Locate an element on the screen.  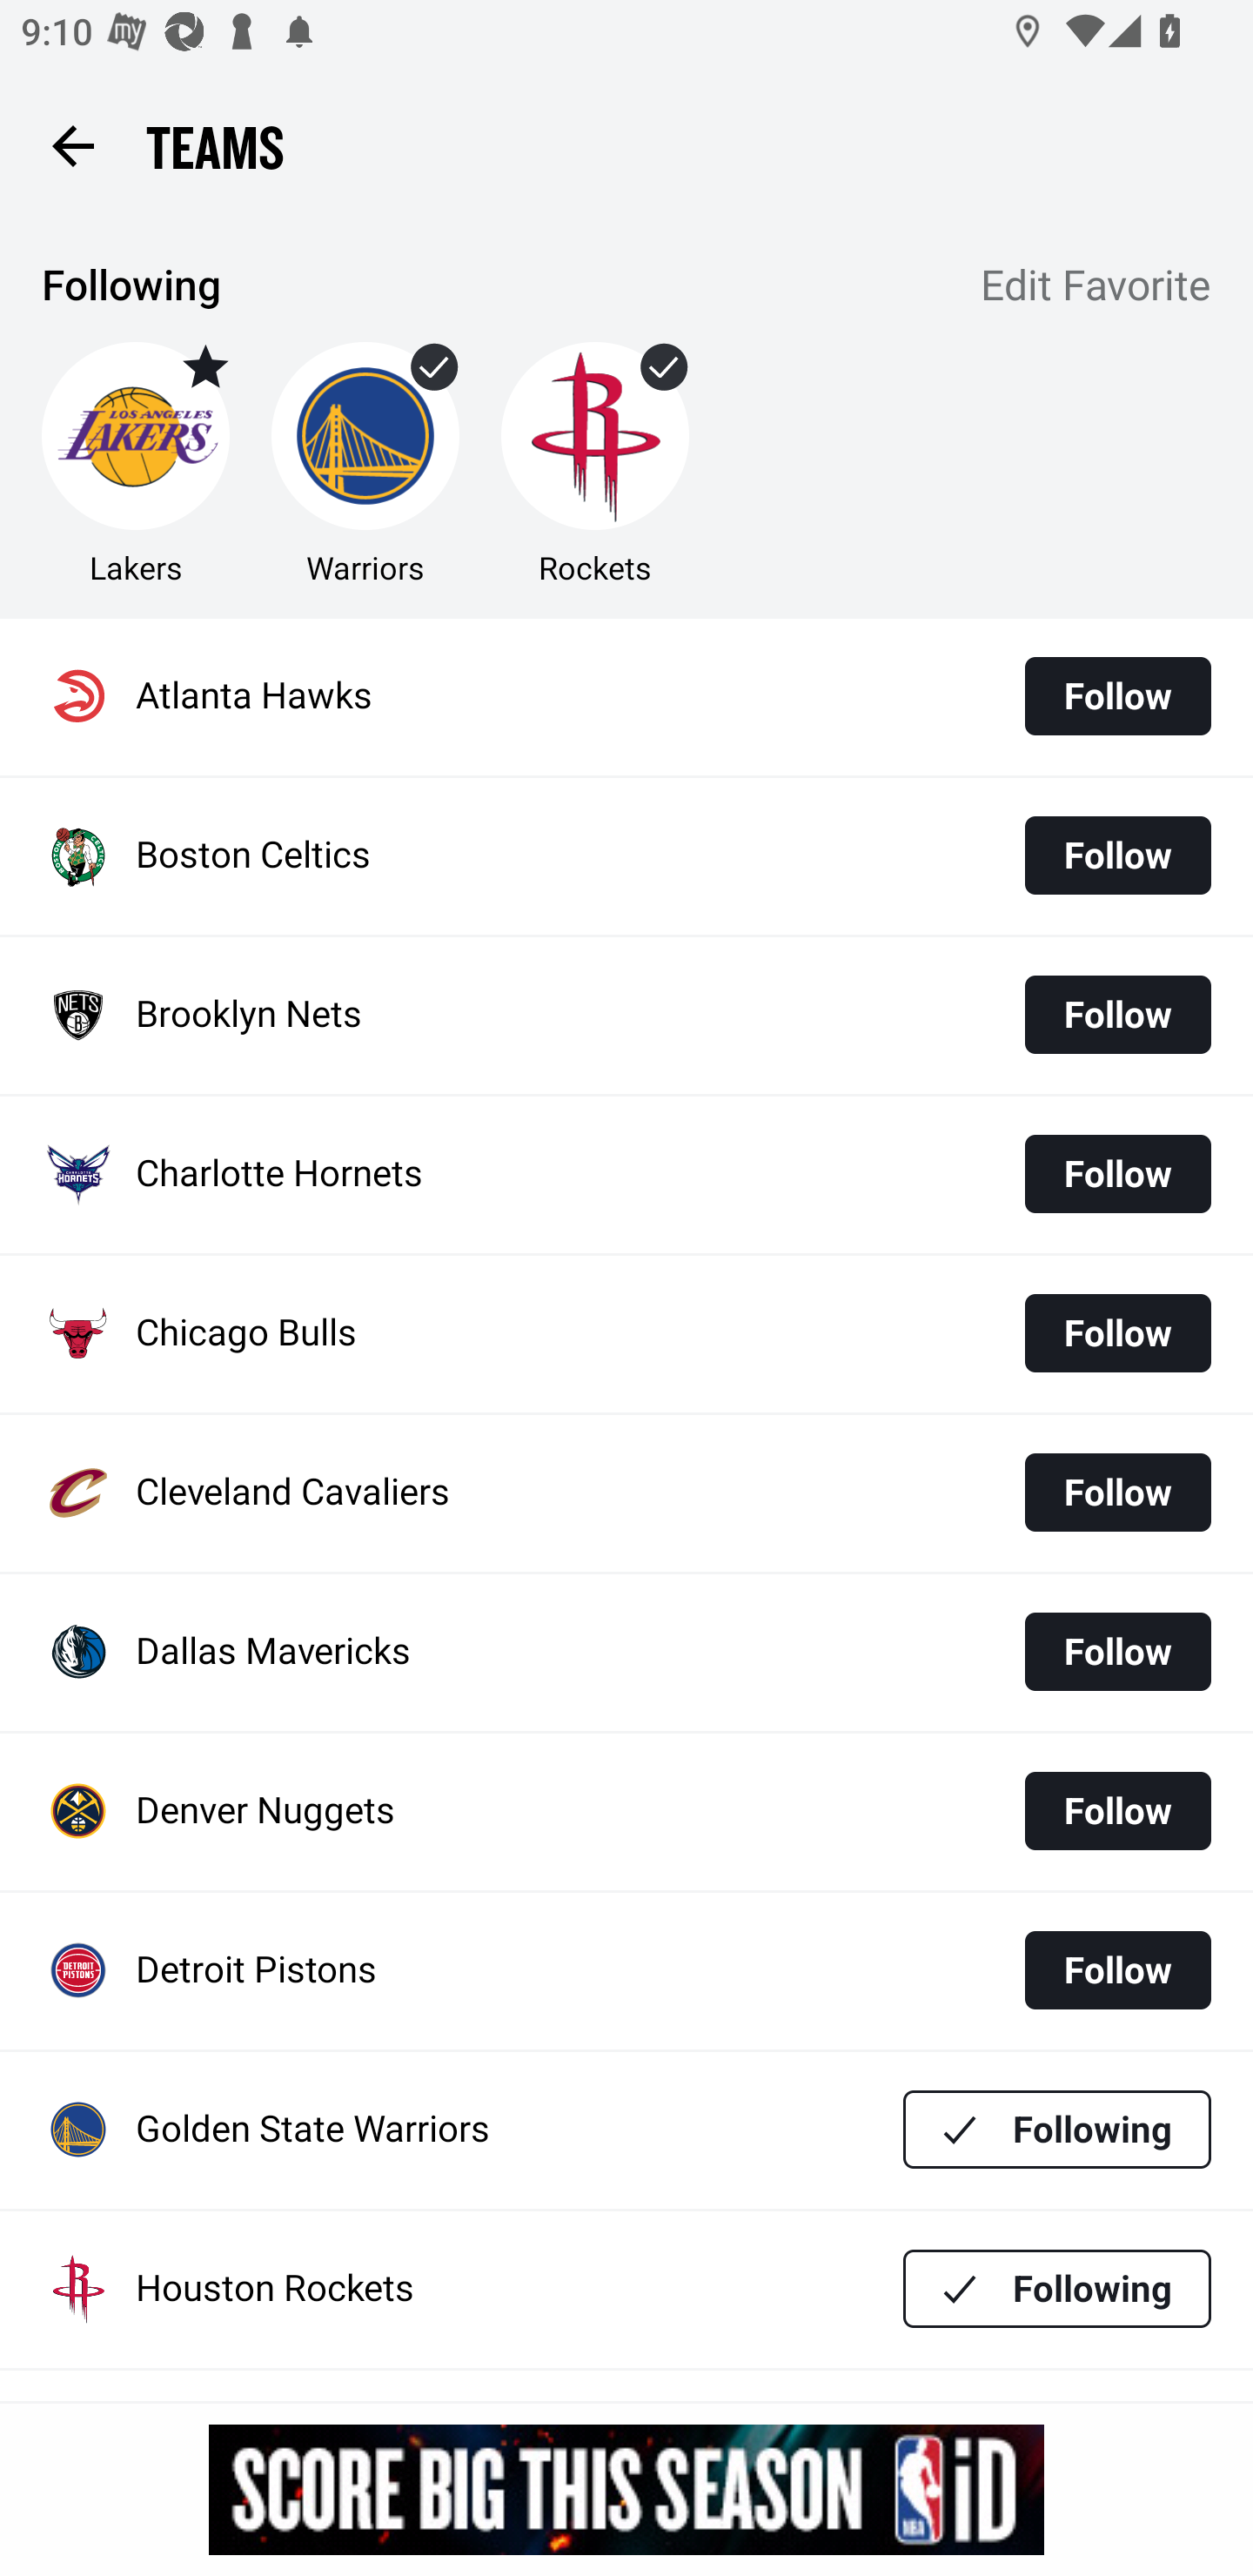
Follow is located at coordinates (1117, 1970).